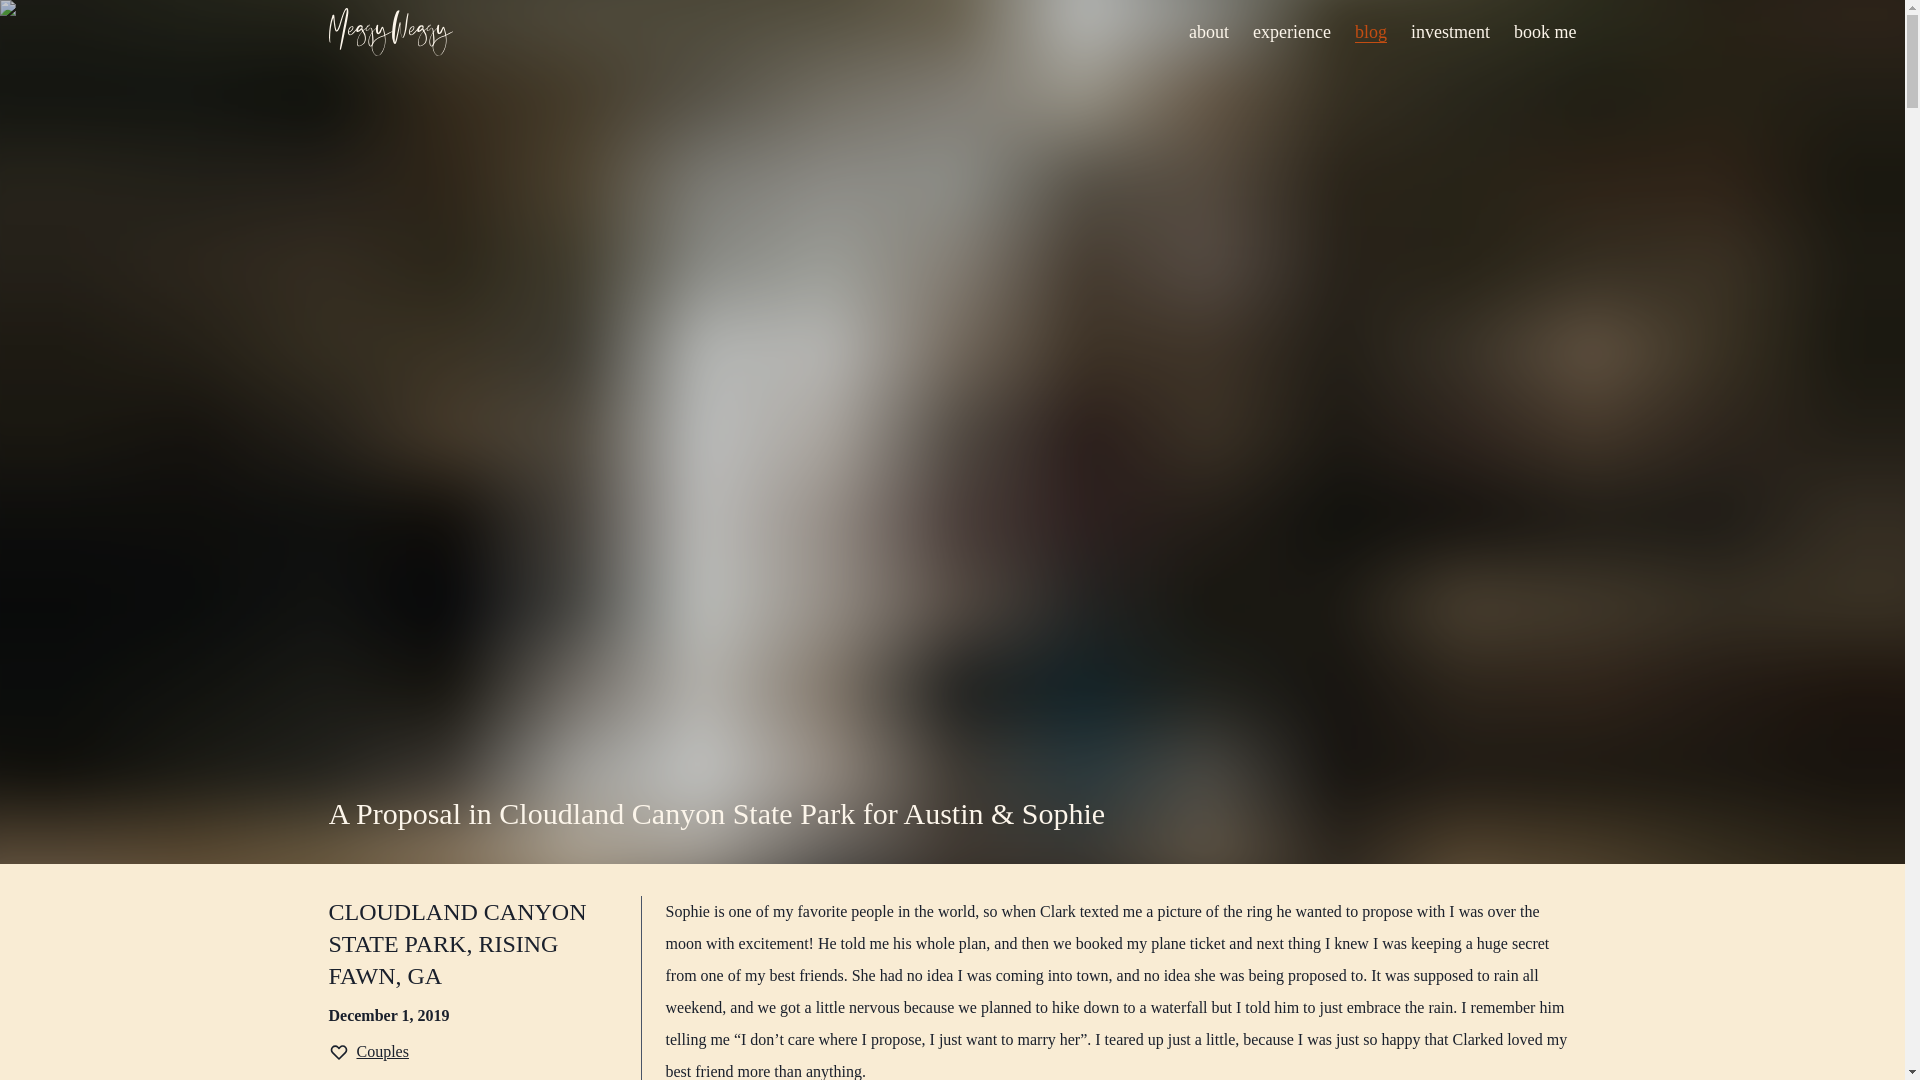 The height and width of the screenshot is (1080, 1920). Describe the element at coordinates (368, 1052) in the screenshot. I see `Couples` at that location.